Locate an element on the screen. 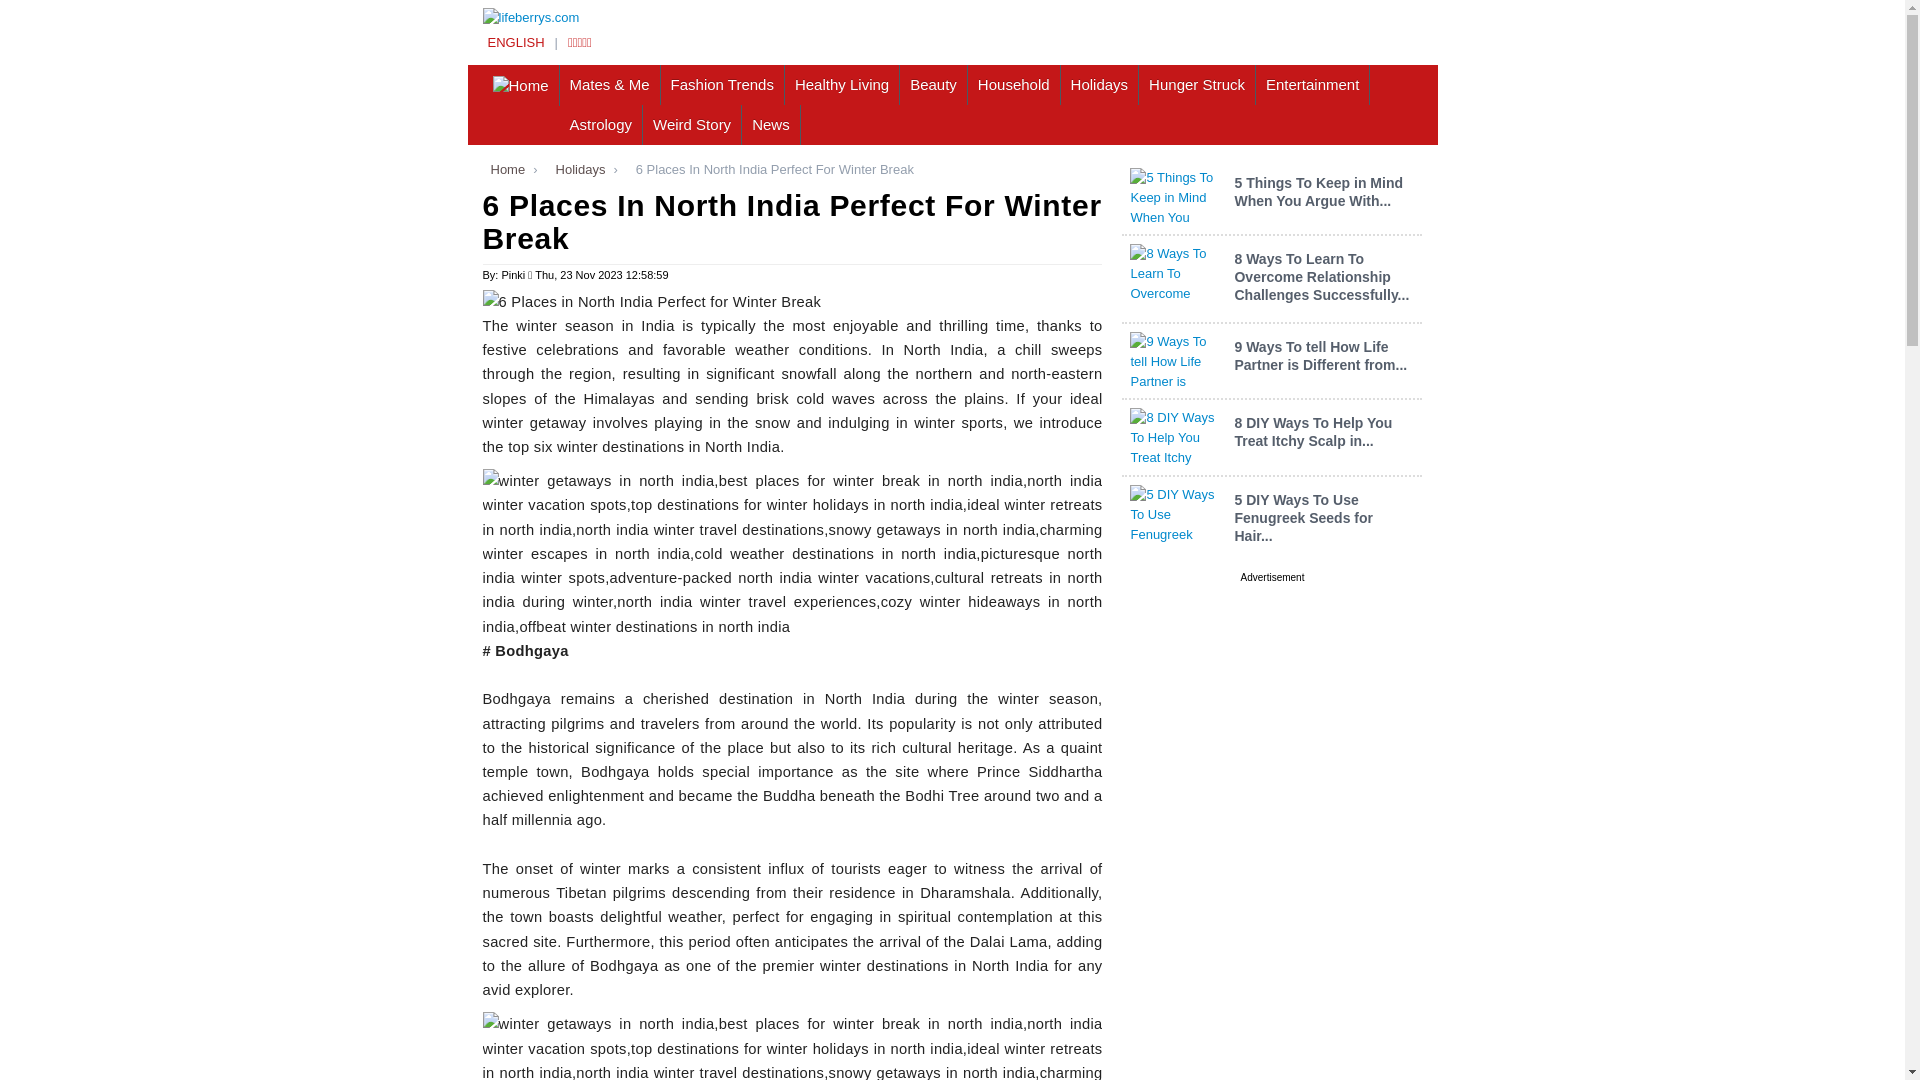 This screenshot has width=1920, height=1080. Weird Story is located at coordinates (692, 124).